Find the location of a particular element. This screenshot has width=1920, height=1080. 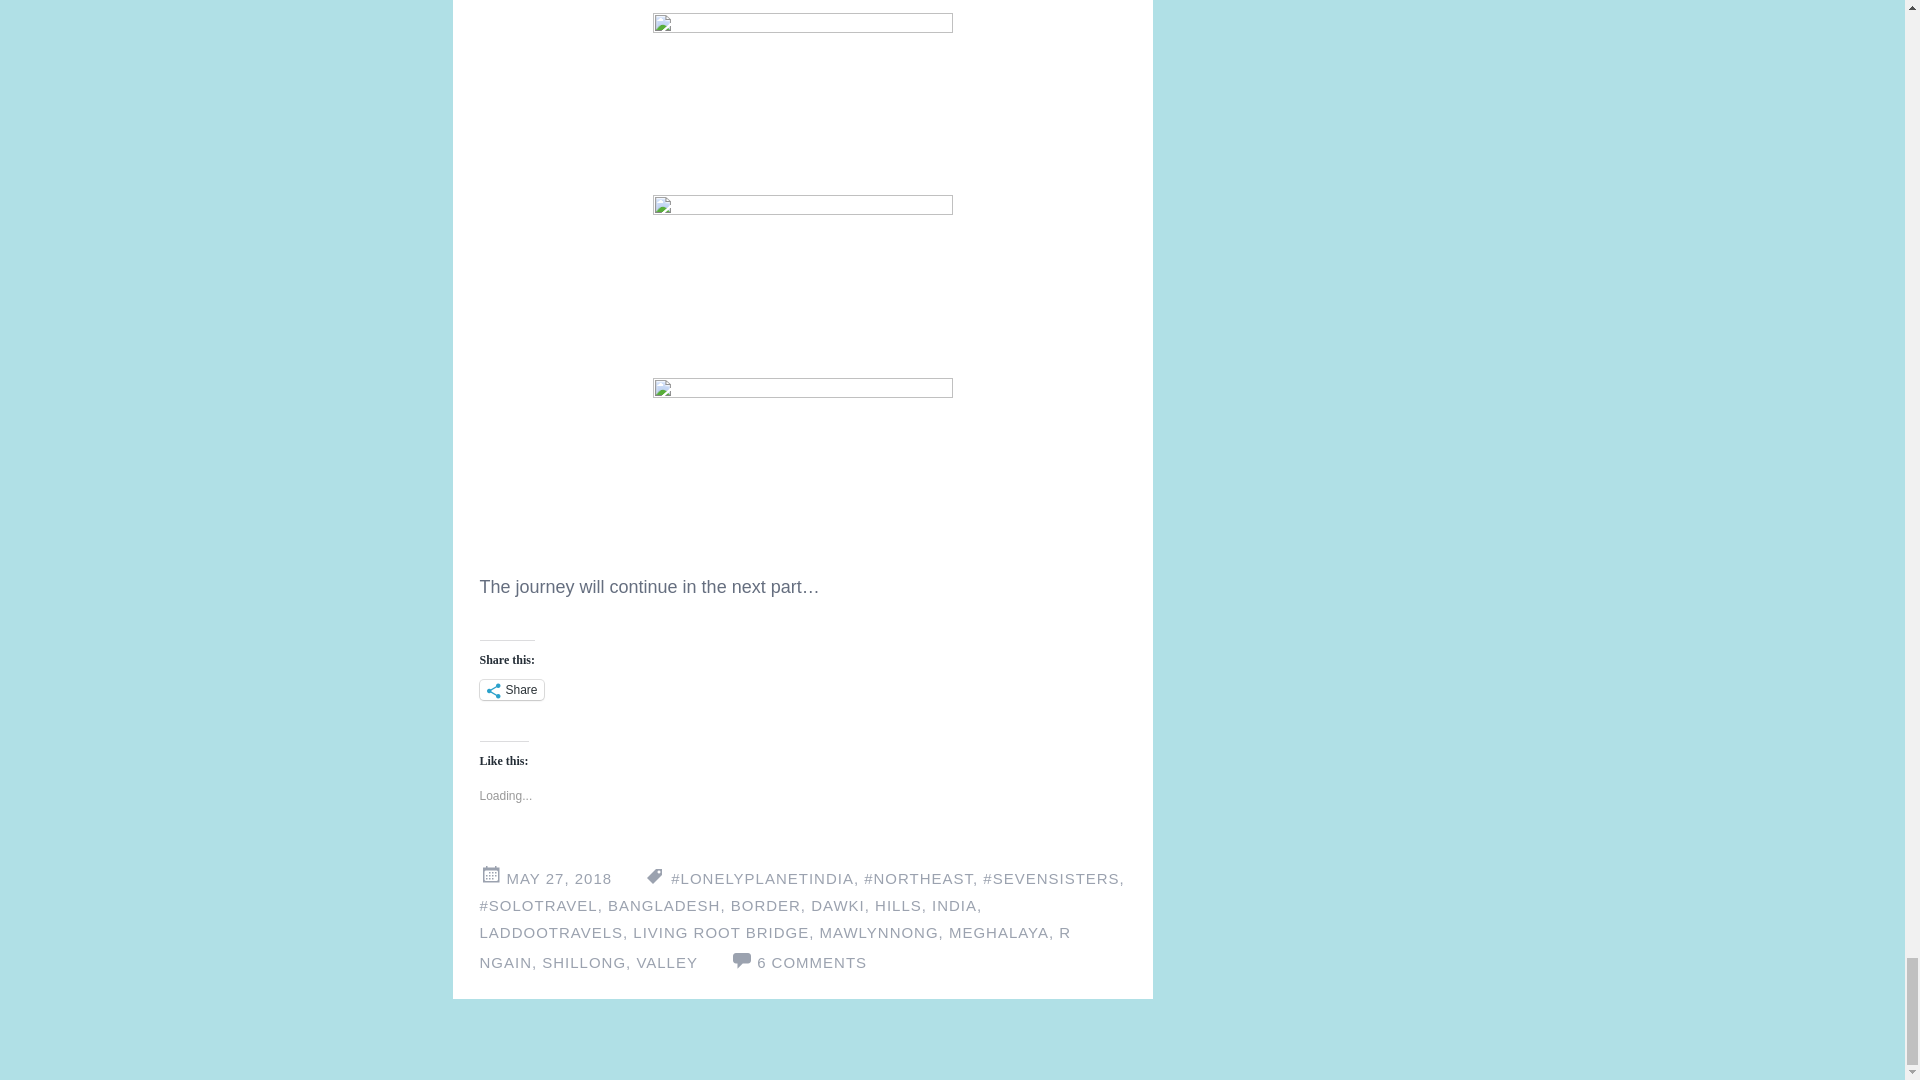

1:10 am is located at coordinates (559, 878).